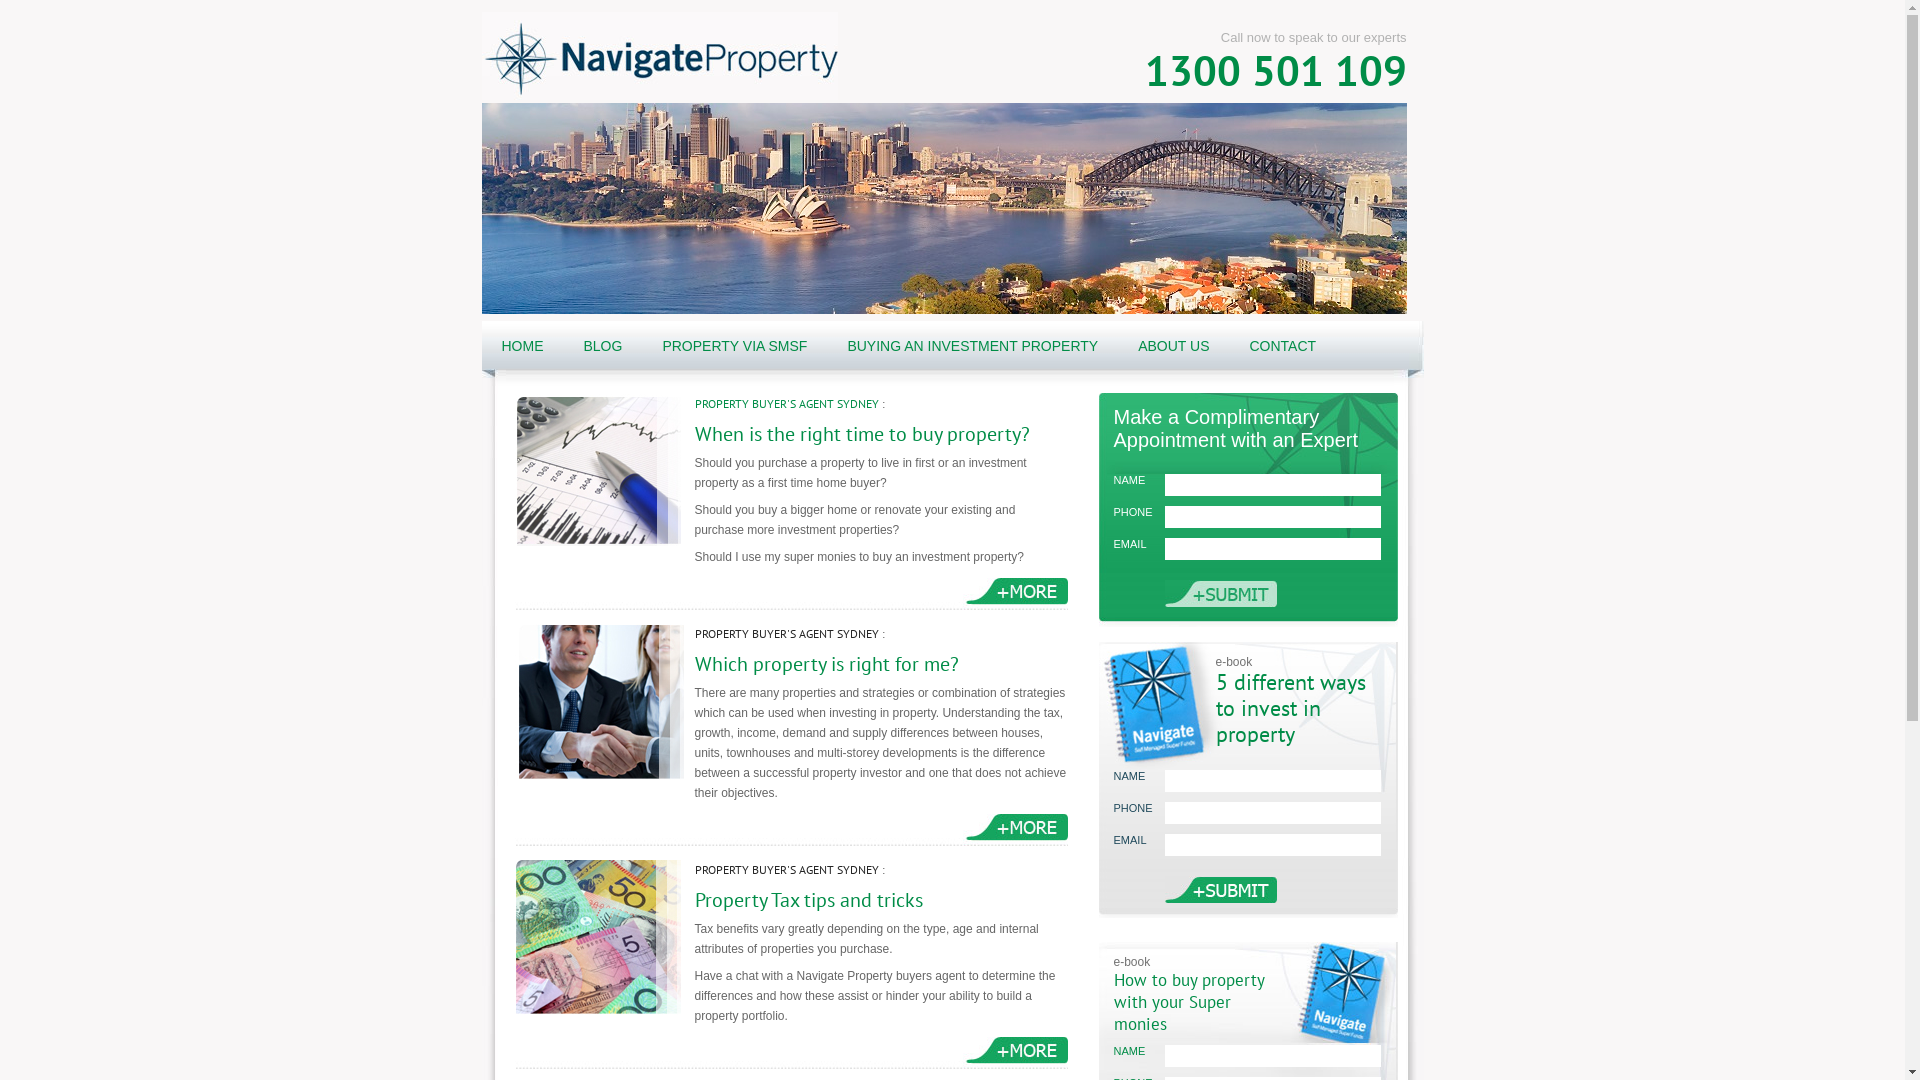 The image size is (1920, 1080). What do you see at coordinates (862, 434) in the screenshot?
I see `When is the right time to buy property?` at bounding box center [862, 434].